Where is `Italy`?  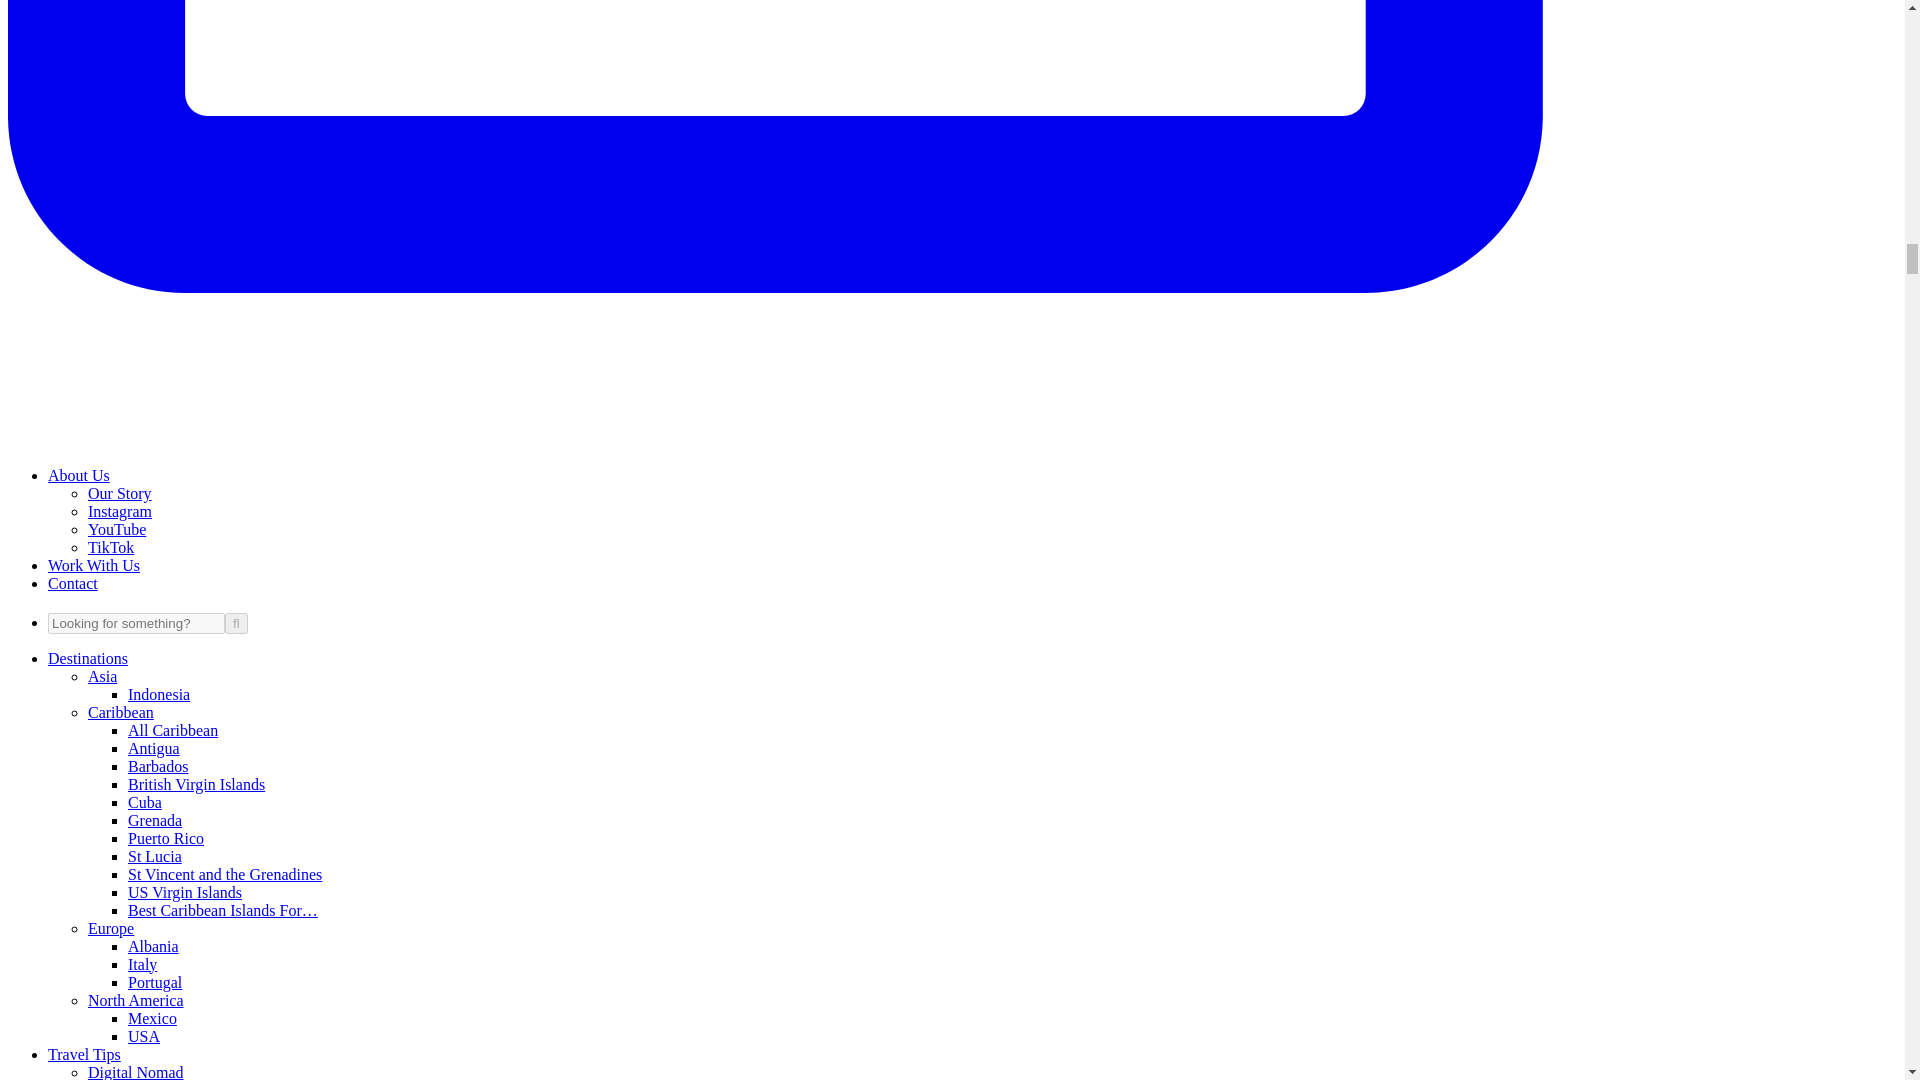
Italy is located at coordinates (142, 964).